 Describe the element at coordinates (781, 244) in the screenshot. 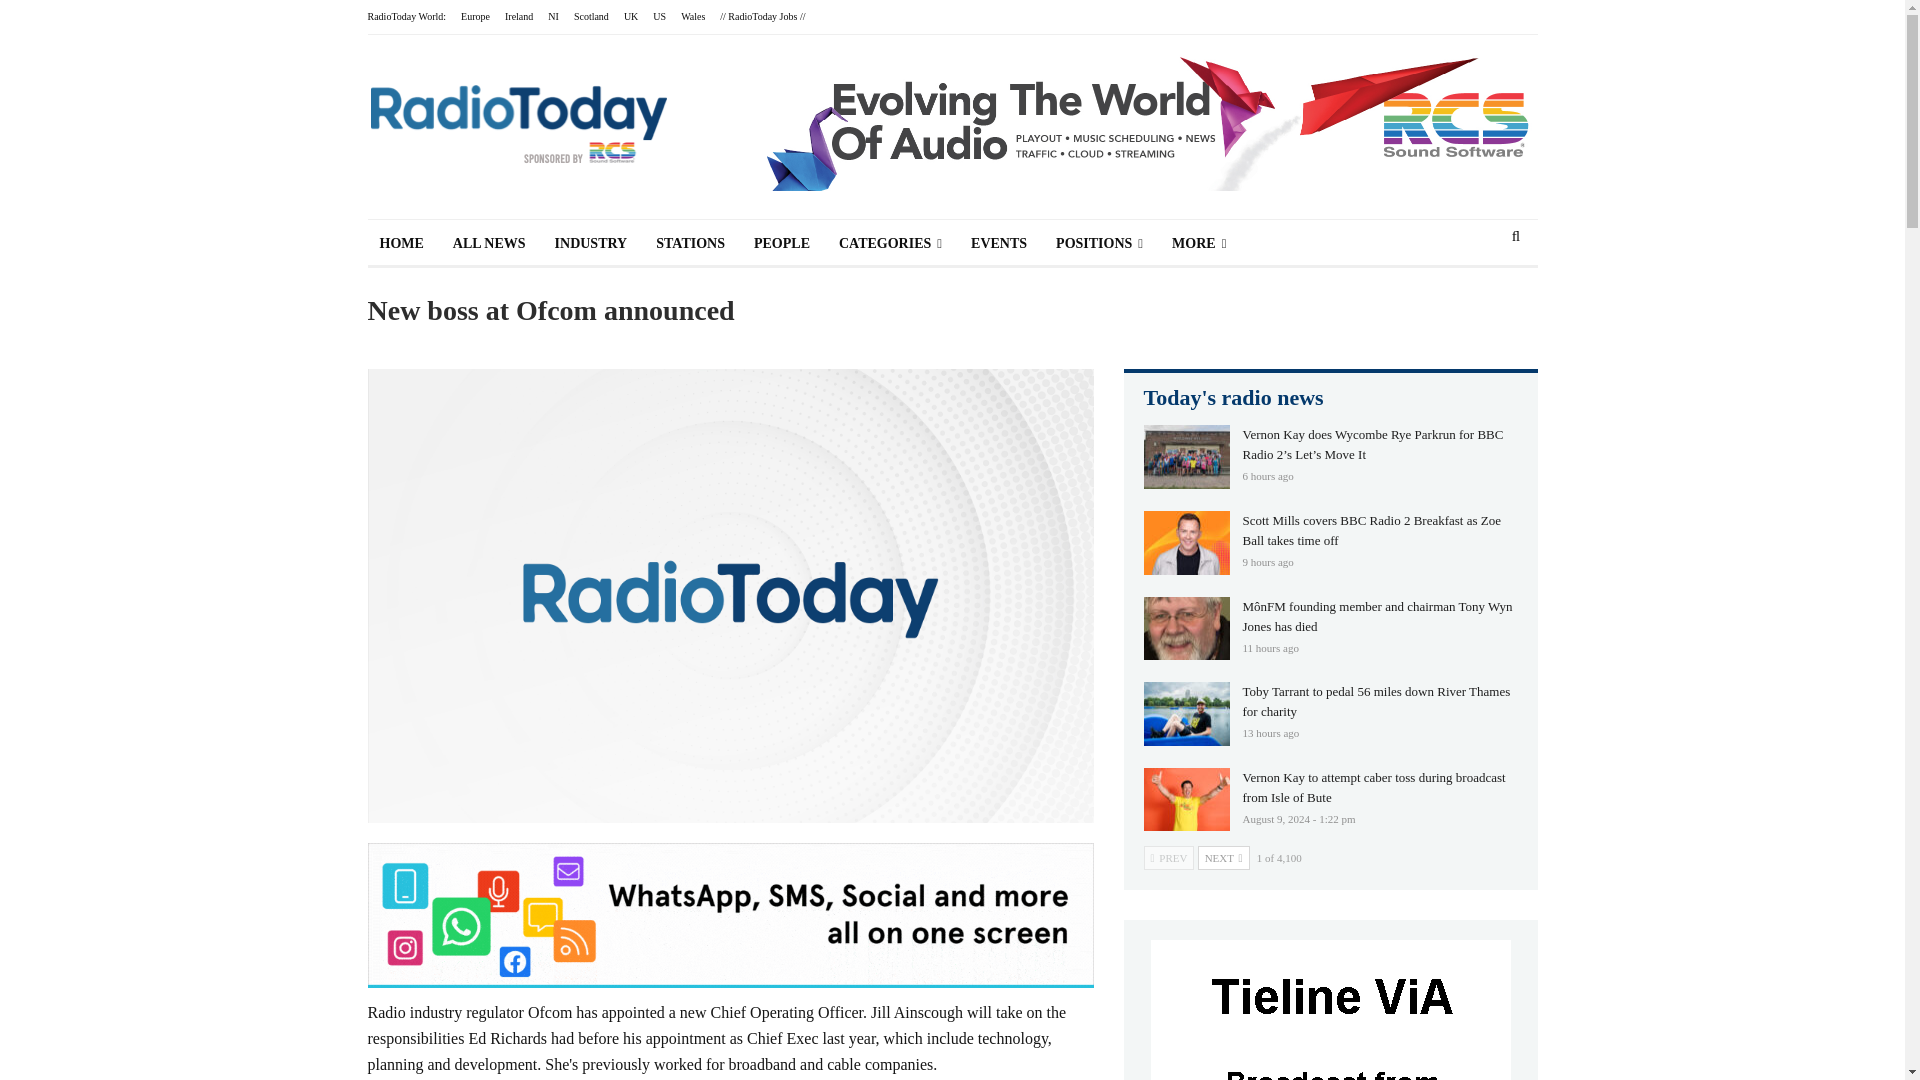

I see `PEOPLE` at that location.